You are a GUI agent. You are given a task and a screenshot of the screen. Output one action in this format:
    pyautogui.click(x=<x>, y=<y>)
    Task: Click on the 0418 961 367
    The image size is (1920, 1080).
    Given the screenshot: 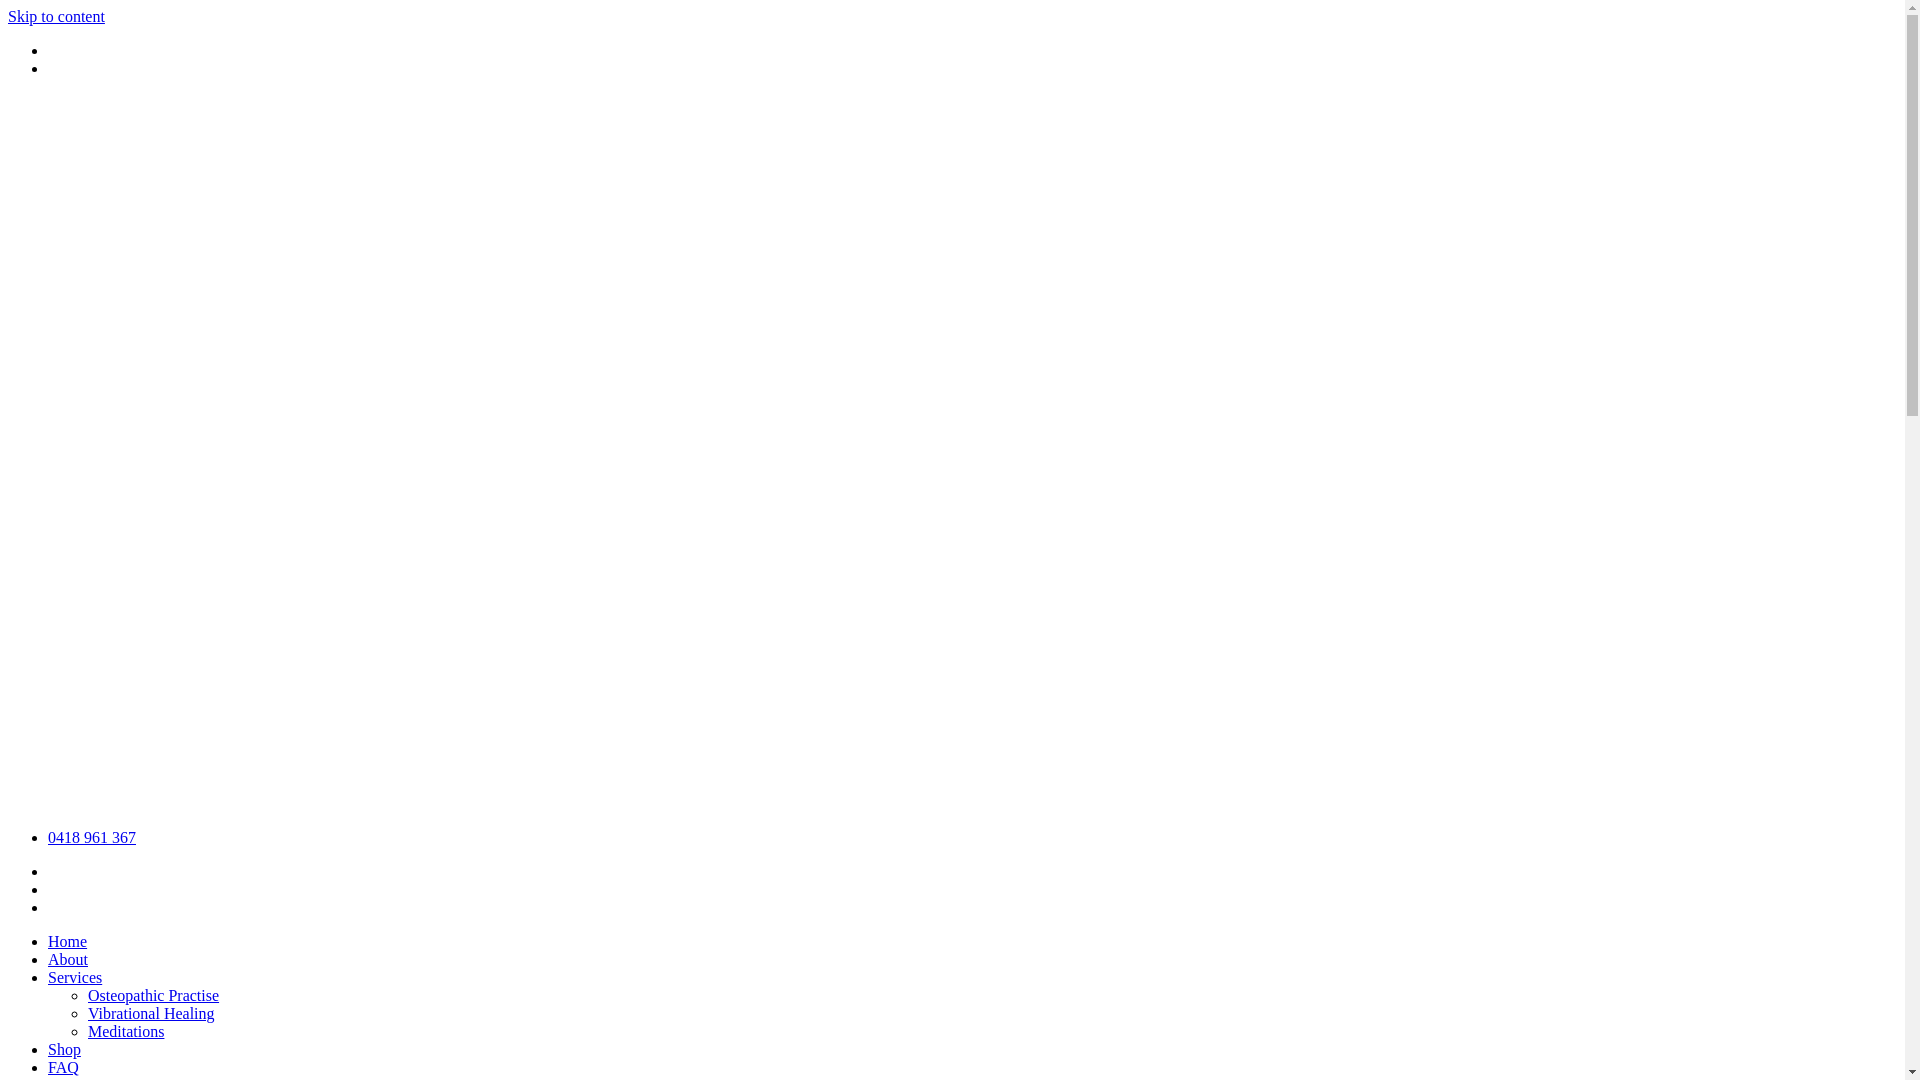 What is the action you would take?
    pyautogui.click(x=92, y=838)
    